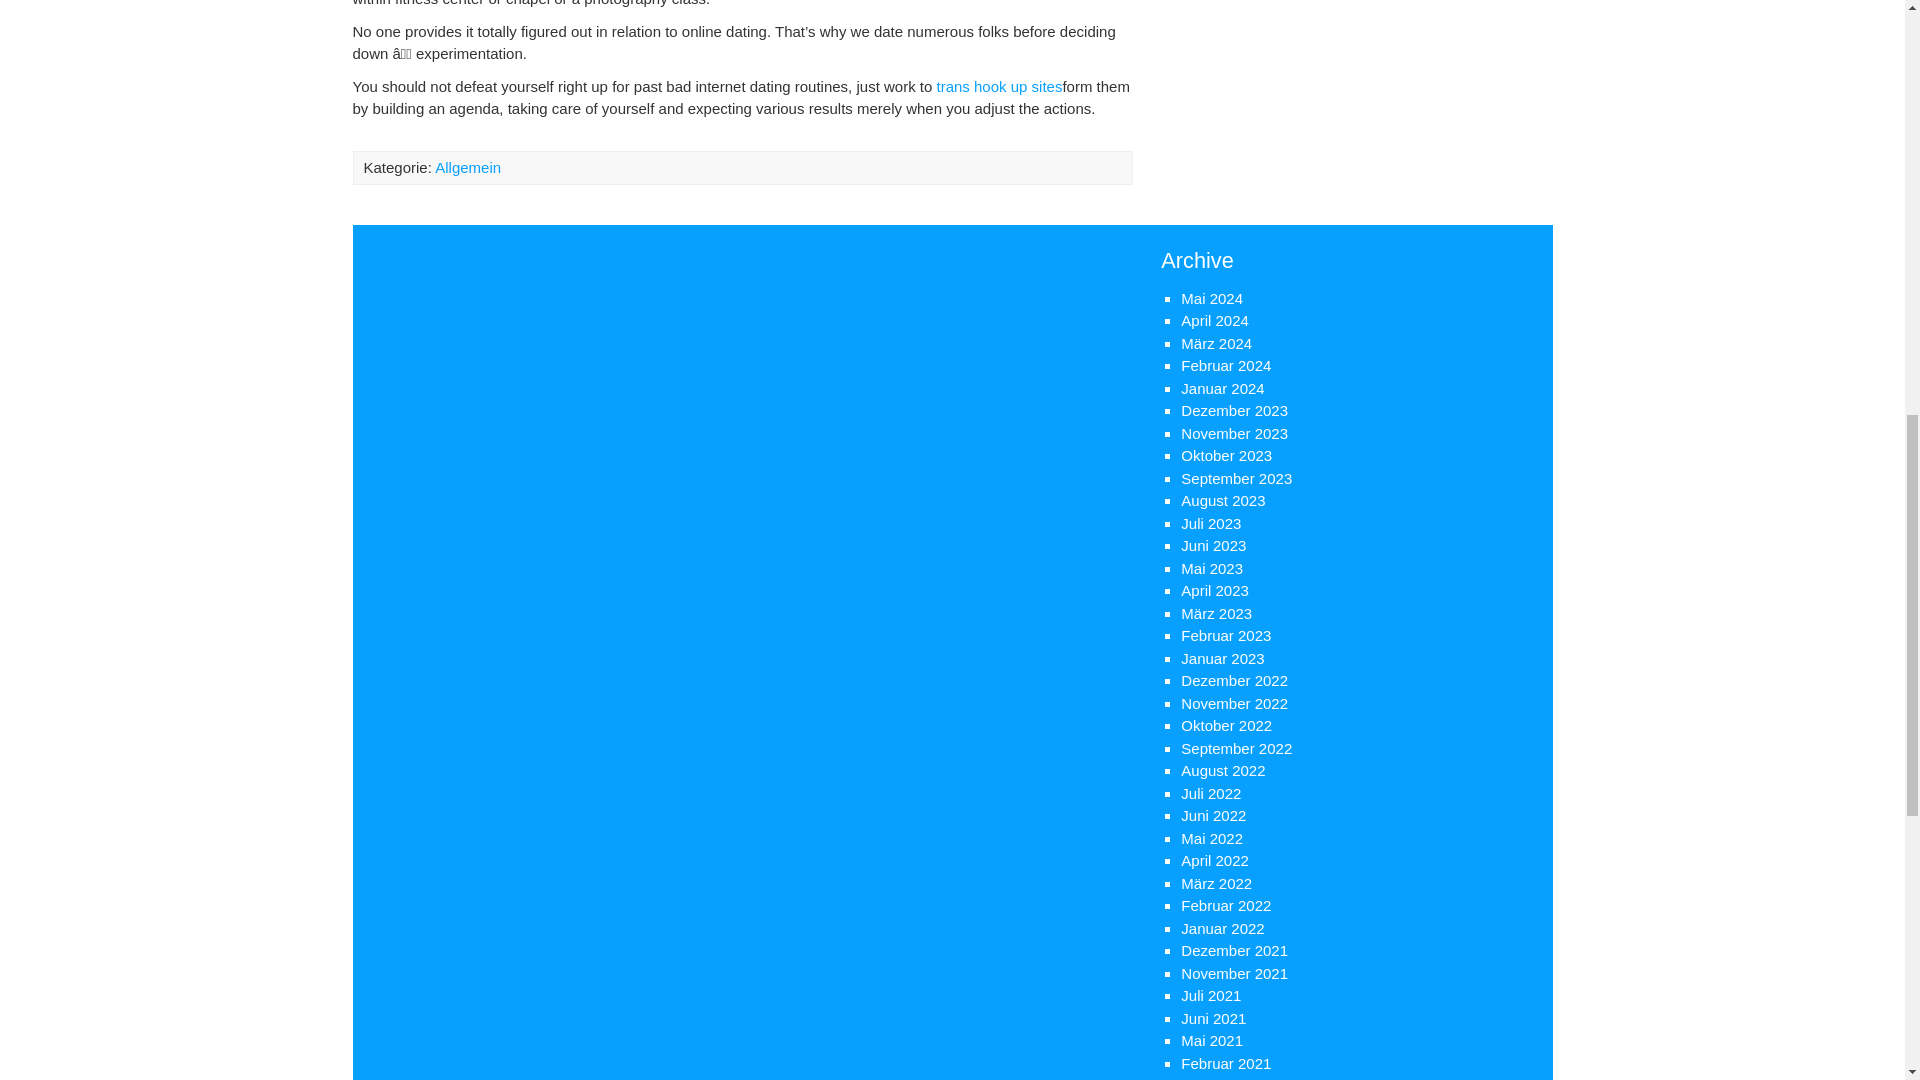  Describe the element at coordinates (1213, 545) in the screenshot. I see `Juni 2023` at that location.